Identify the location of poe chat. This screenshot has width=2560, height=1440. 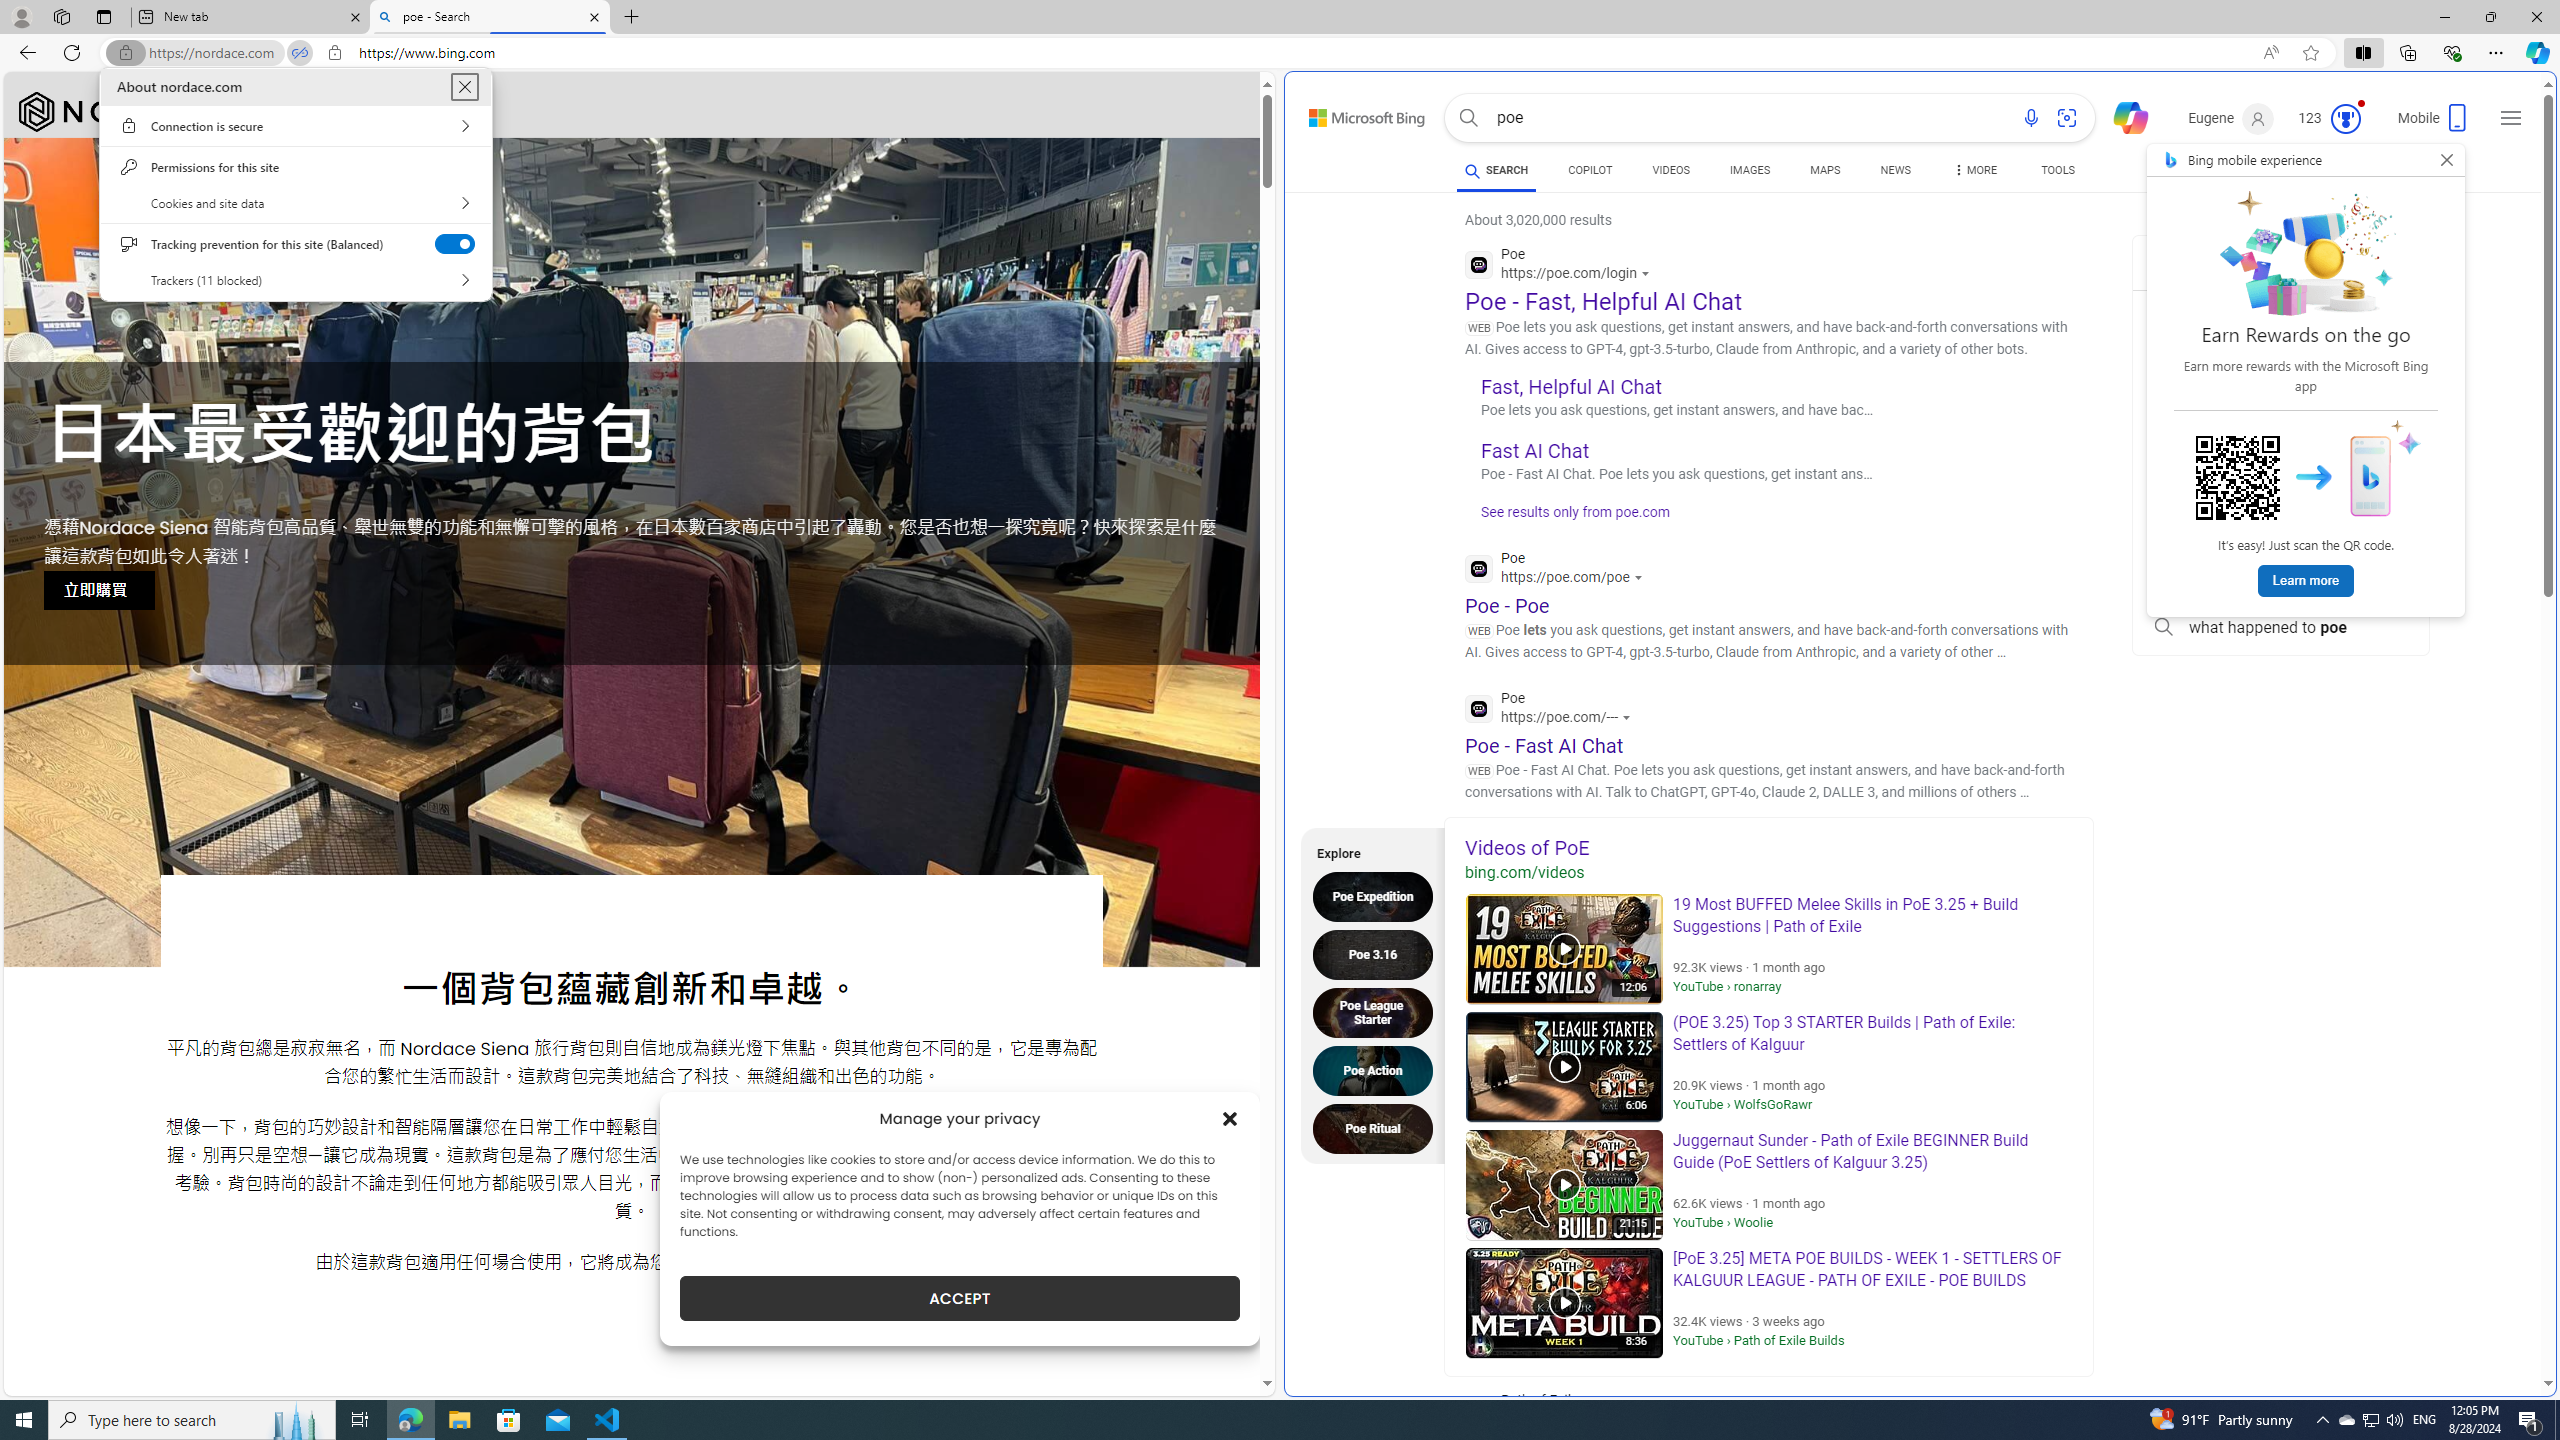
(2280, 402).